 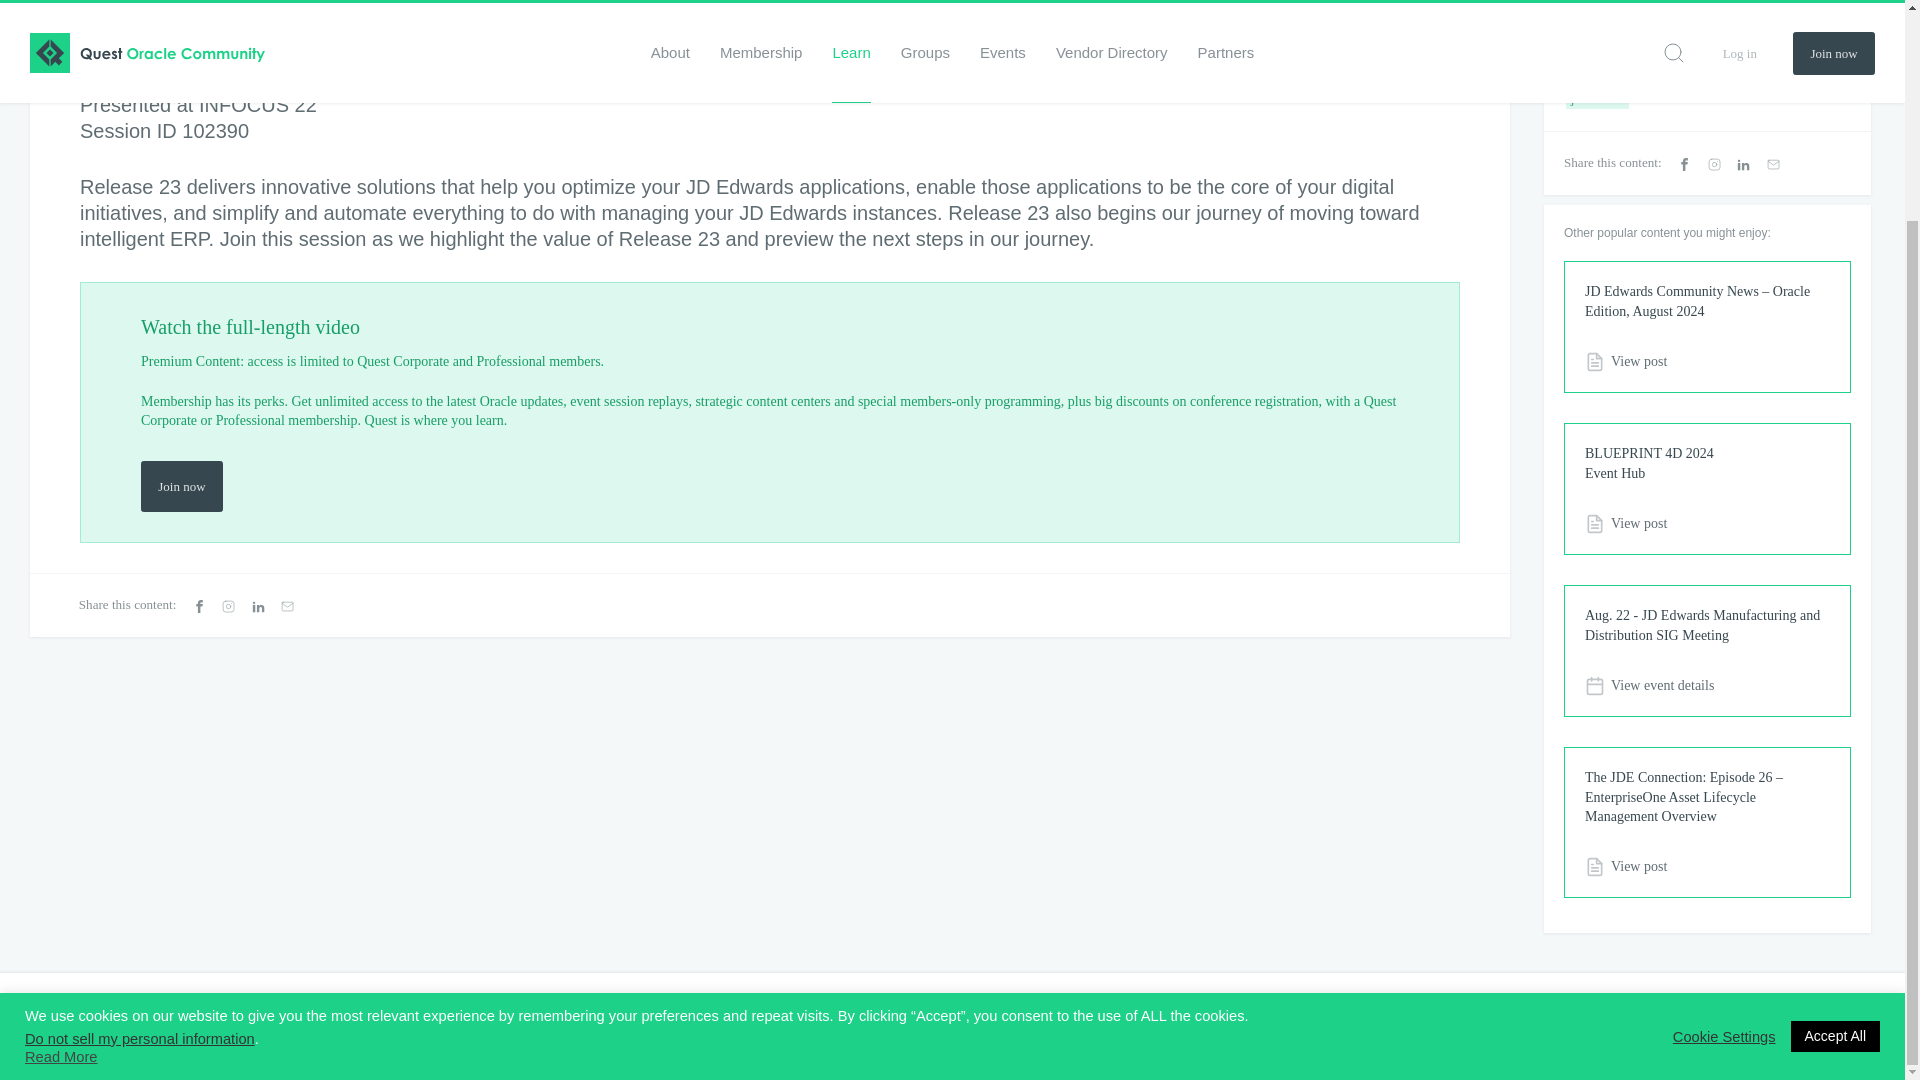 What do you see at coordinates (1597, 98) in the screenshot?
I see `jd-edwards` at bounding box center [1597, 98].